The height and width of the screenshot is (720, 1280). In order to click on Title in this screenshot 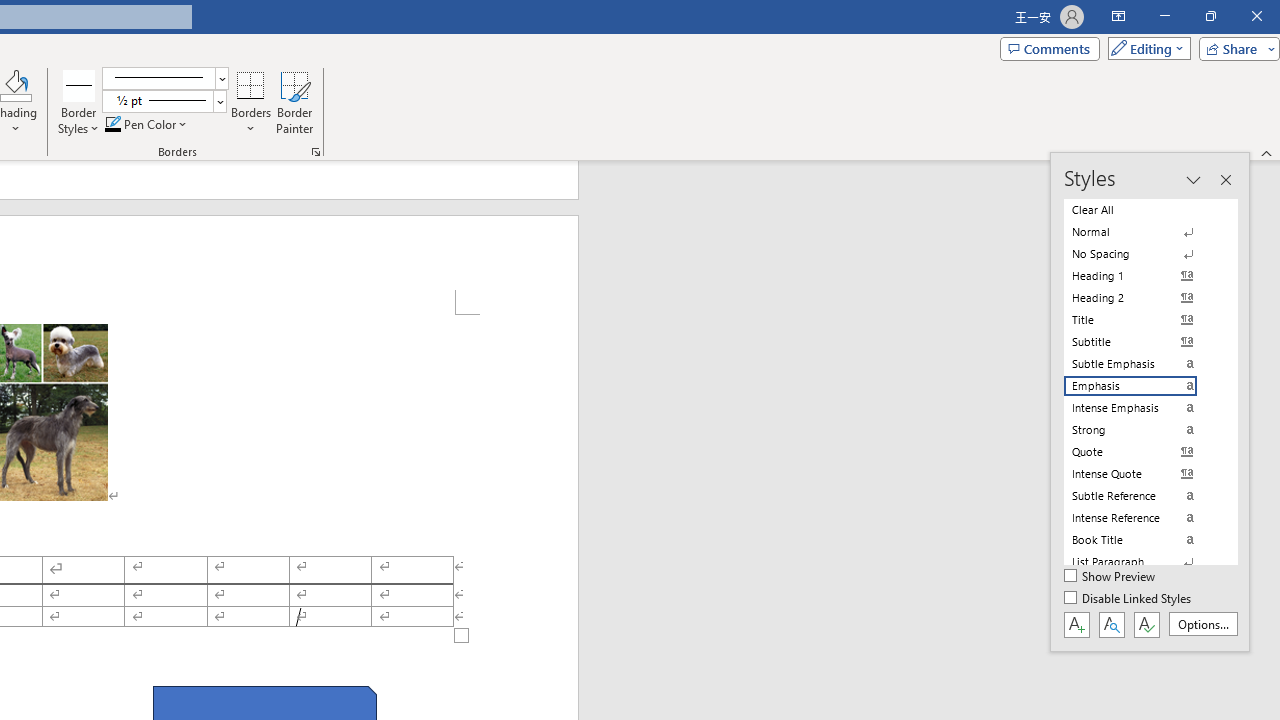, I will do `click(1142, 320)`.